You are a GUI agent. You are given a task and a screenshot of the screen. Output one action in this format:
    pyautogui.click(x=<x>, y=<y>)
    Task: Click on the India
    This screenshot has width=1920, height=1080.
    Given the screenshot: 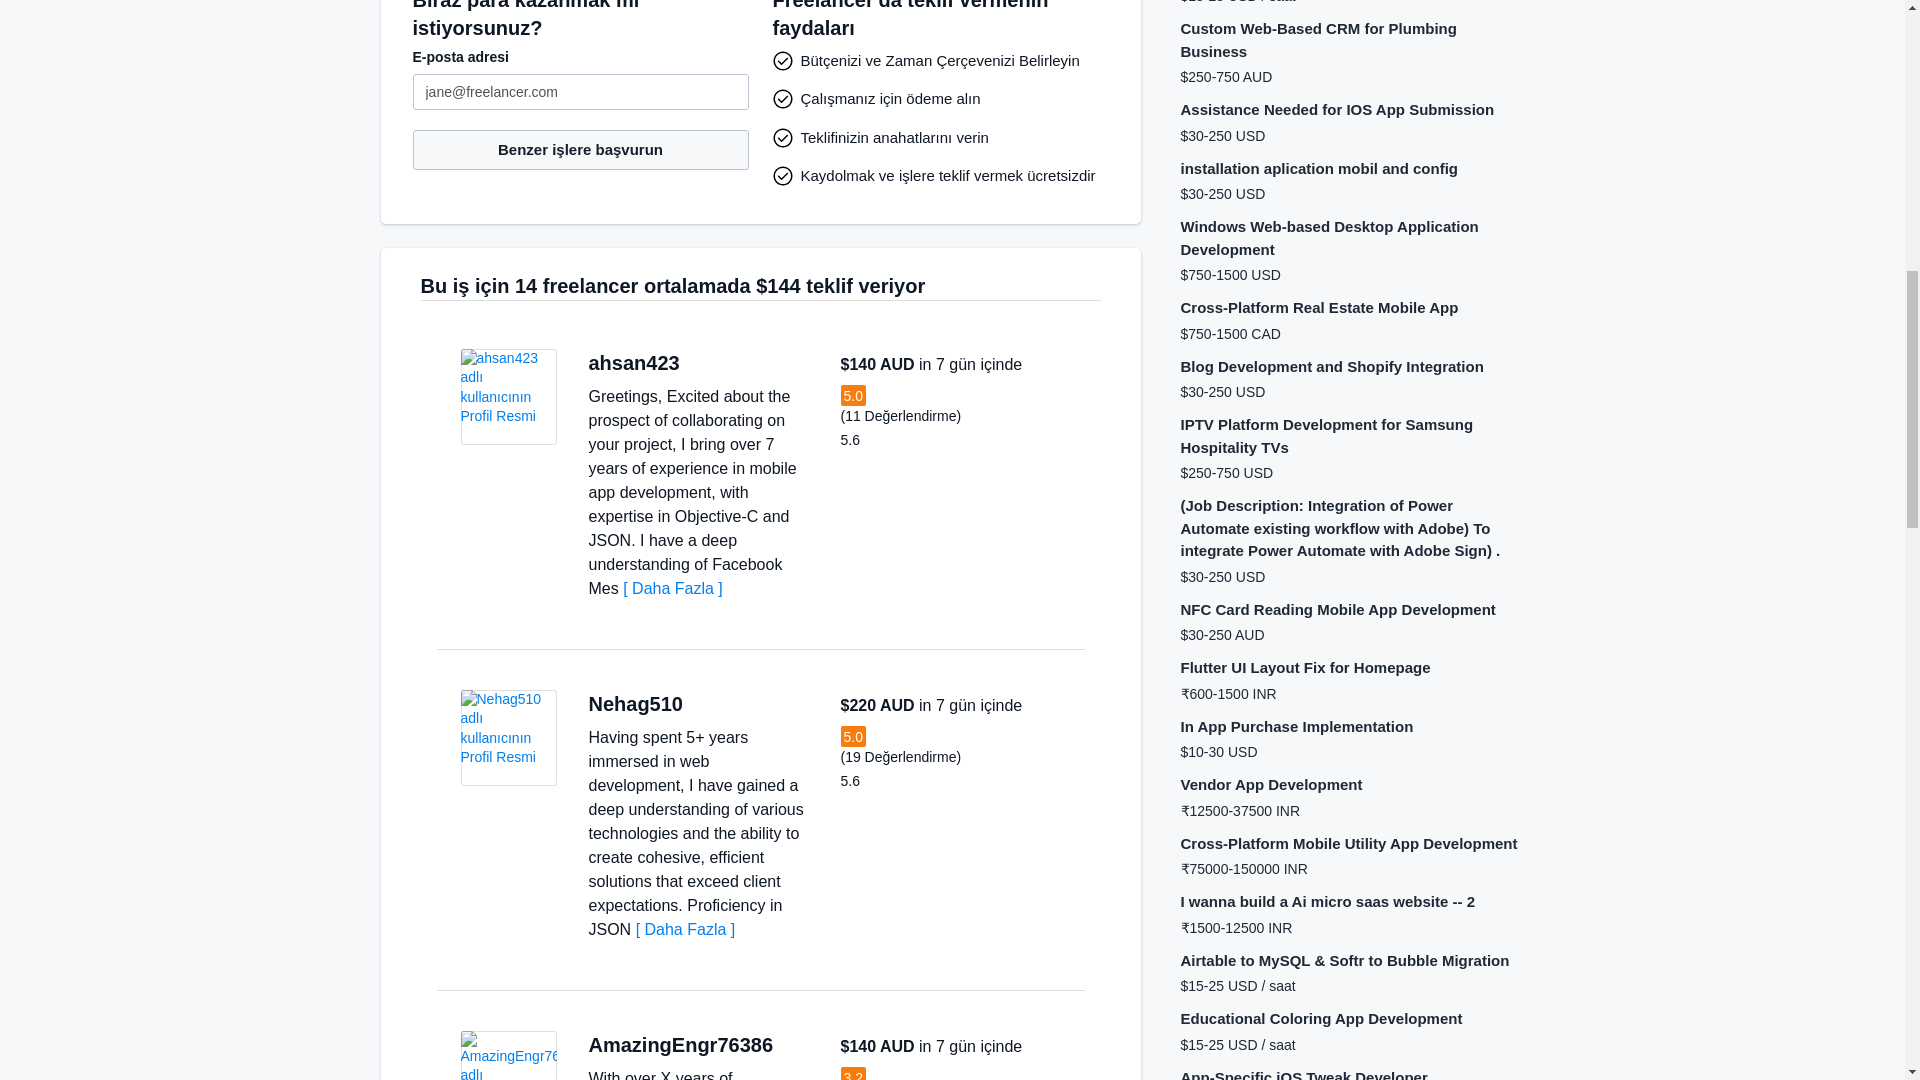 What is the action you would take?
    pyautogui.click(x=704, y=704)
    